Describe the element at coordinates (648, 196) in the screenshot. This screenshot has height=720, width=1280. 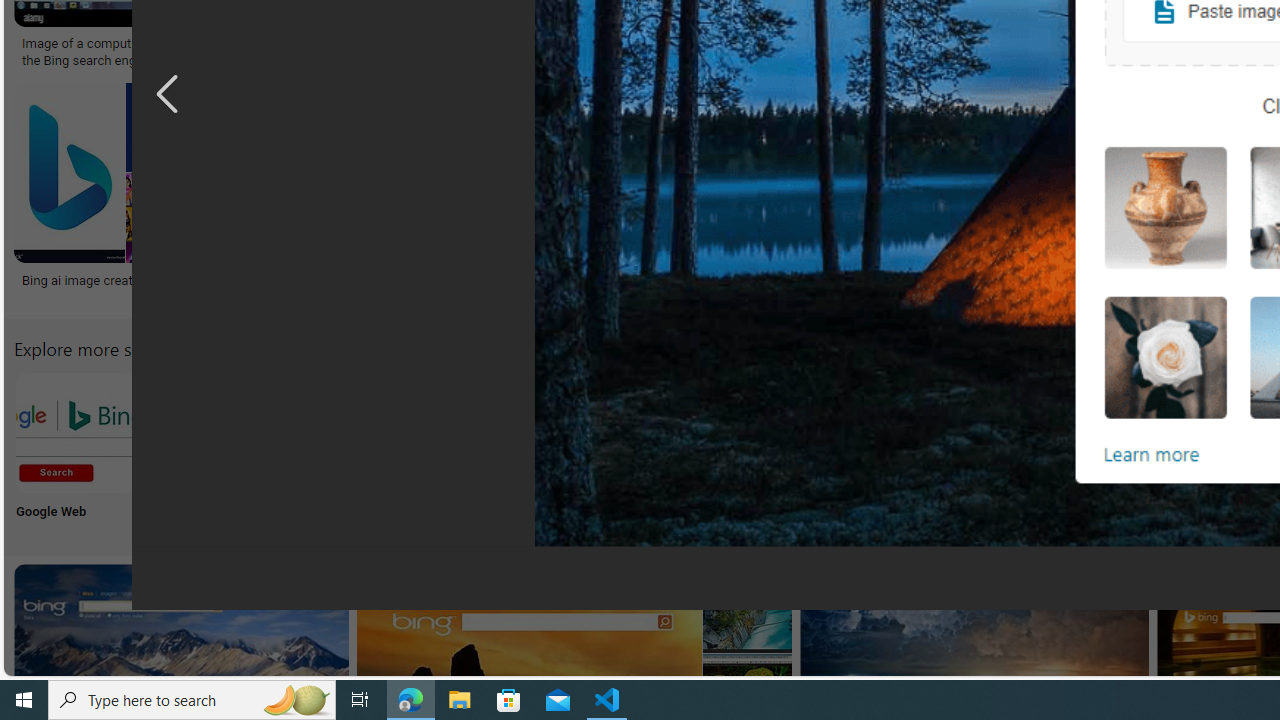
I see `BingSave` at that location.